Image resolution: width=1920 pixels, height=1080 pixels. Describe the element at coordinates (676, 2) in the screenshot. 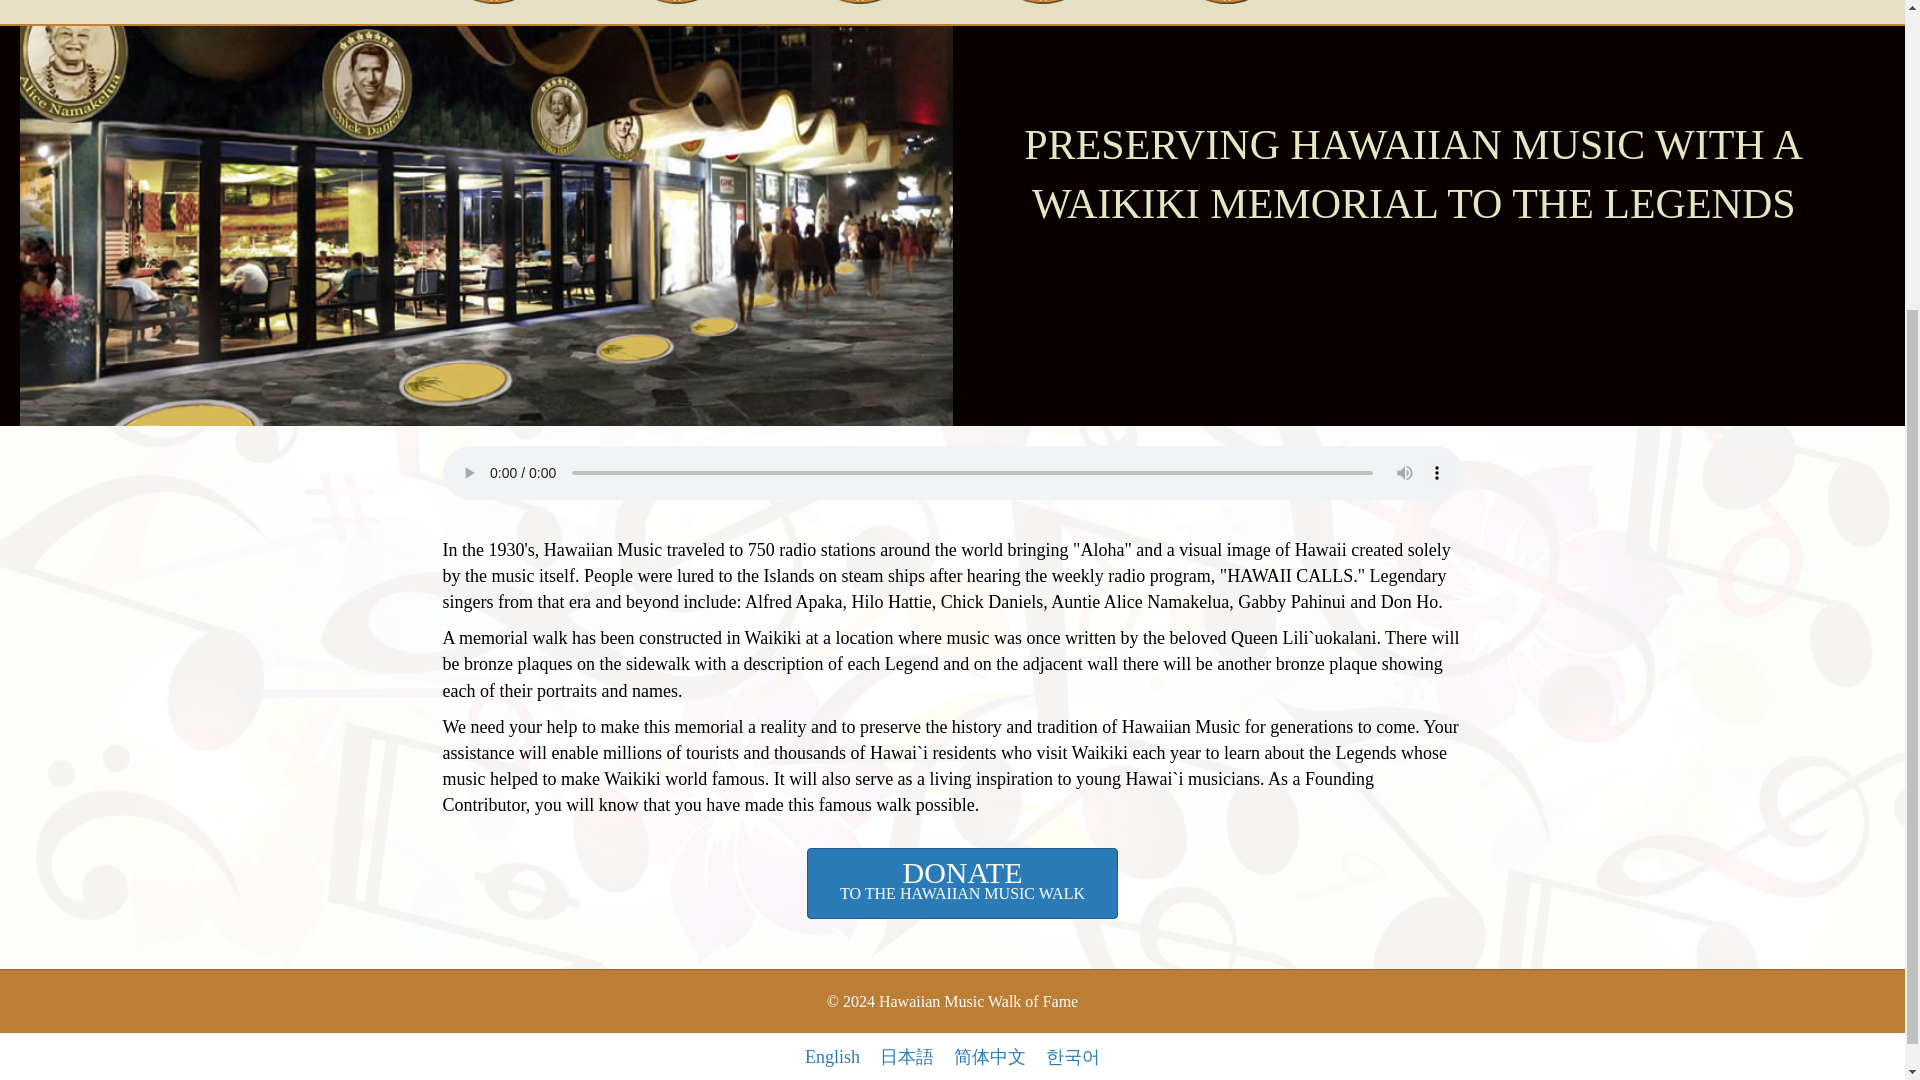

I see `chick-daniels` at that location.